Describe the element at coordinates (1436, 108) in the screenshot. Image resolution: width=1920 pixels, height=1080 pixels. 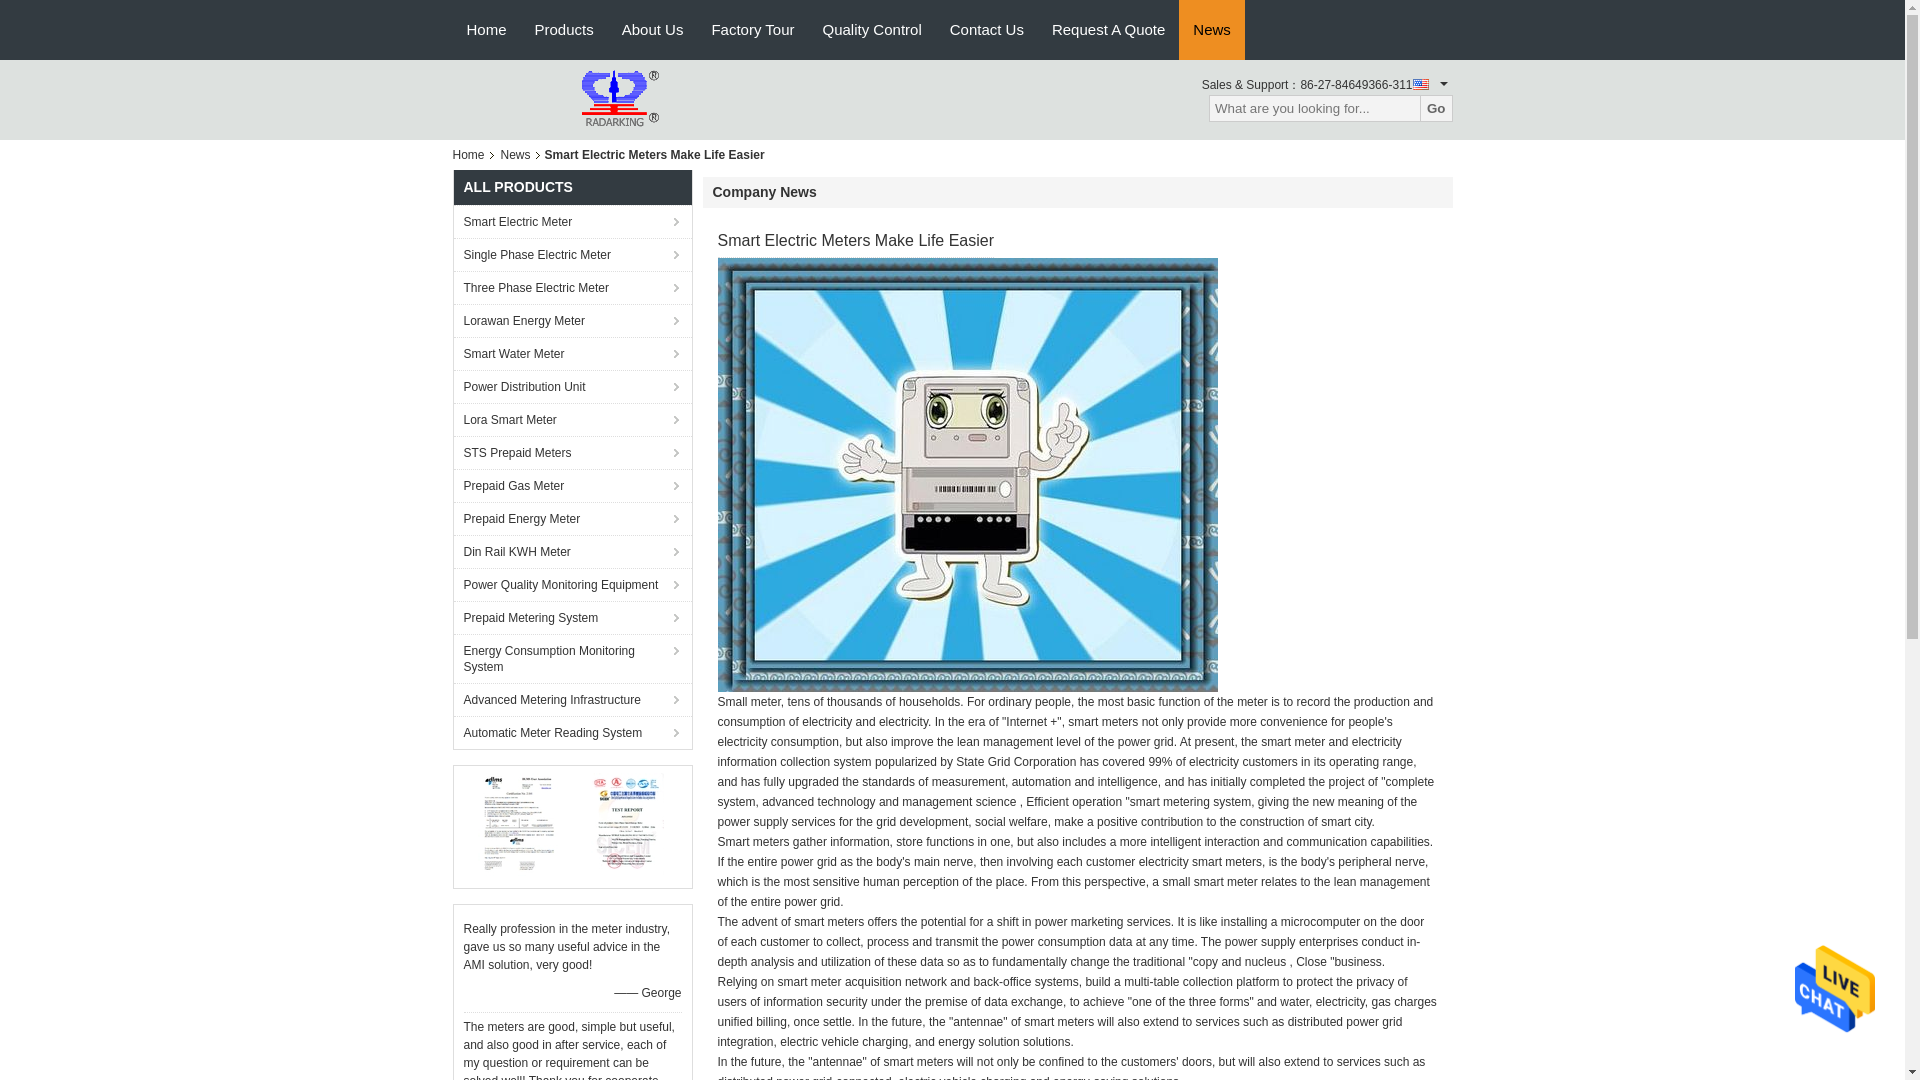
I see `Go` at that location.